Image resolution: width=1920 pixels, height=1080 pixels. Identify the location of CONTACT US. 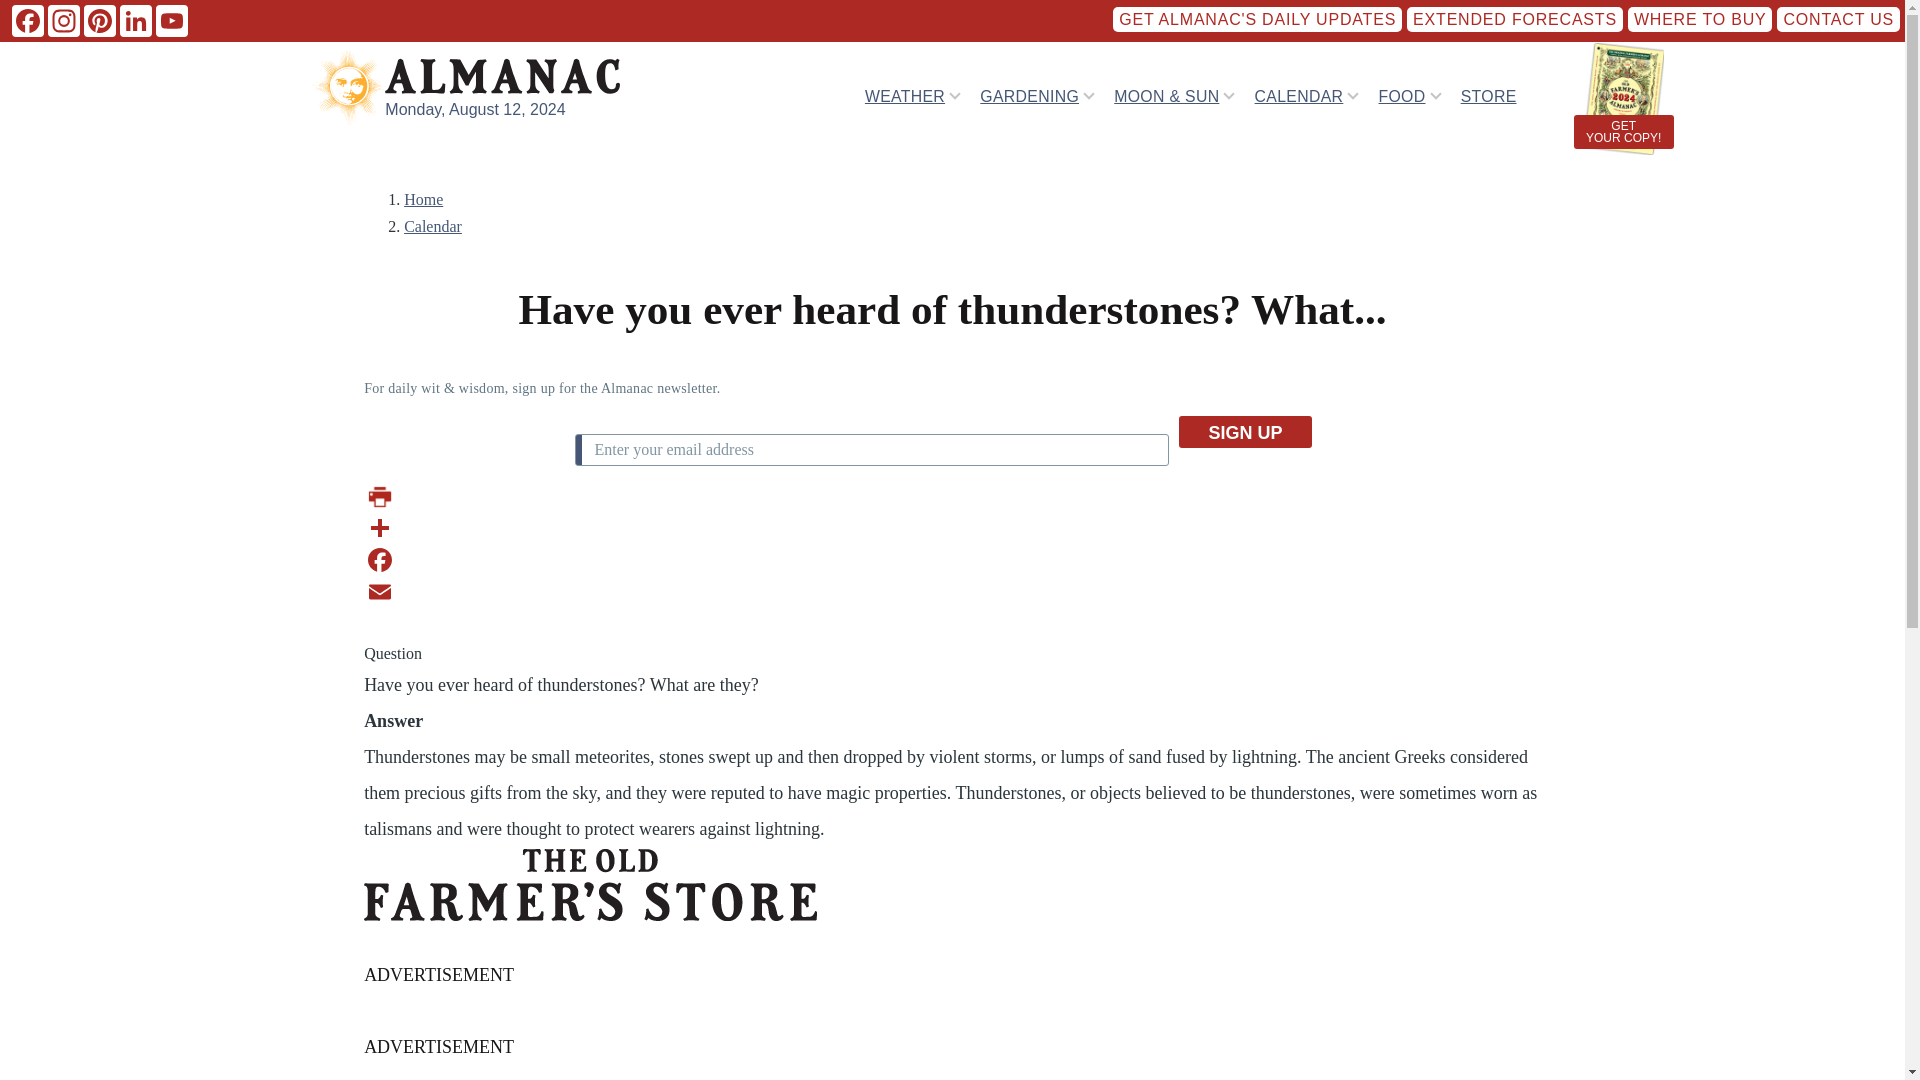
(1838, 19).